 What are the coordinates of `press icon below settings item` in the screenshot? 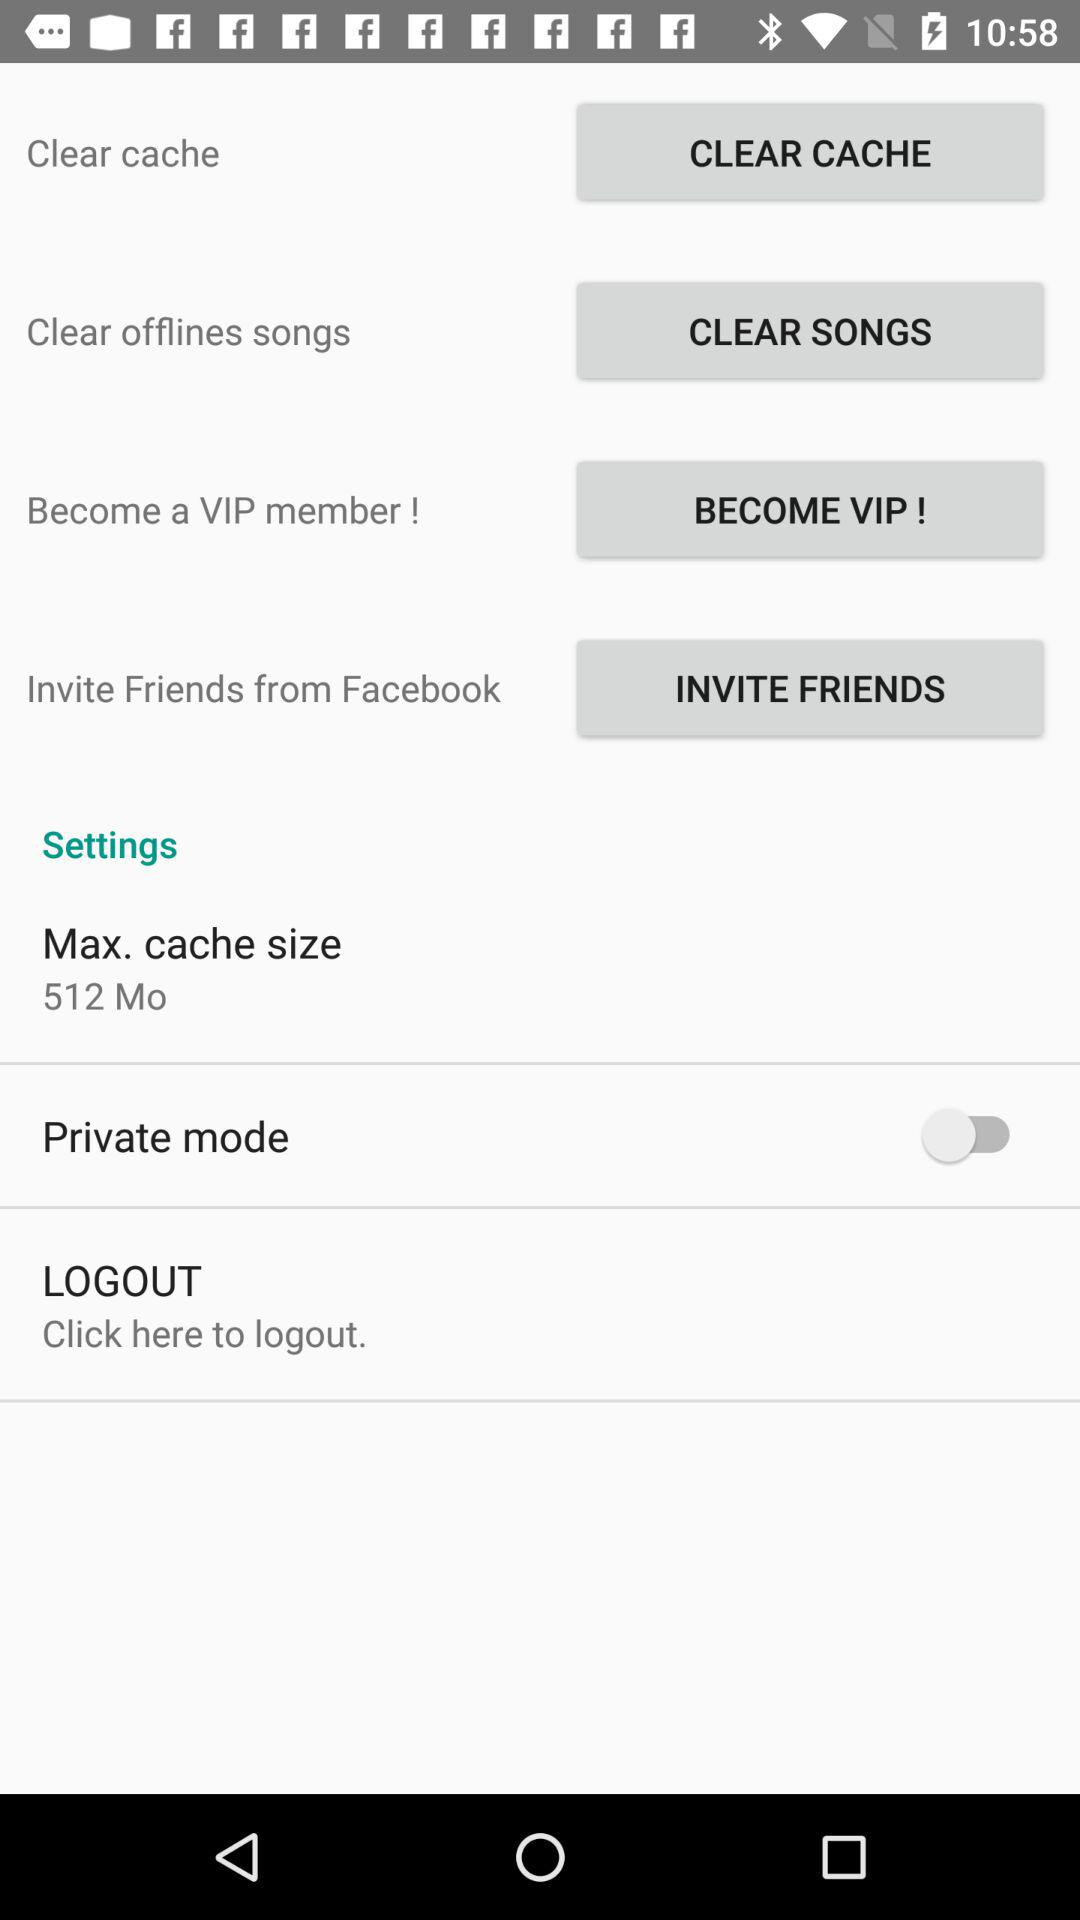 It's located at (976, 1134).